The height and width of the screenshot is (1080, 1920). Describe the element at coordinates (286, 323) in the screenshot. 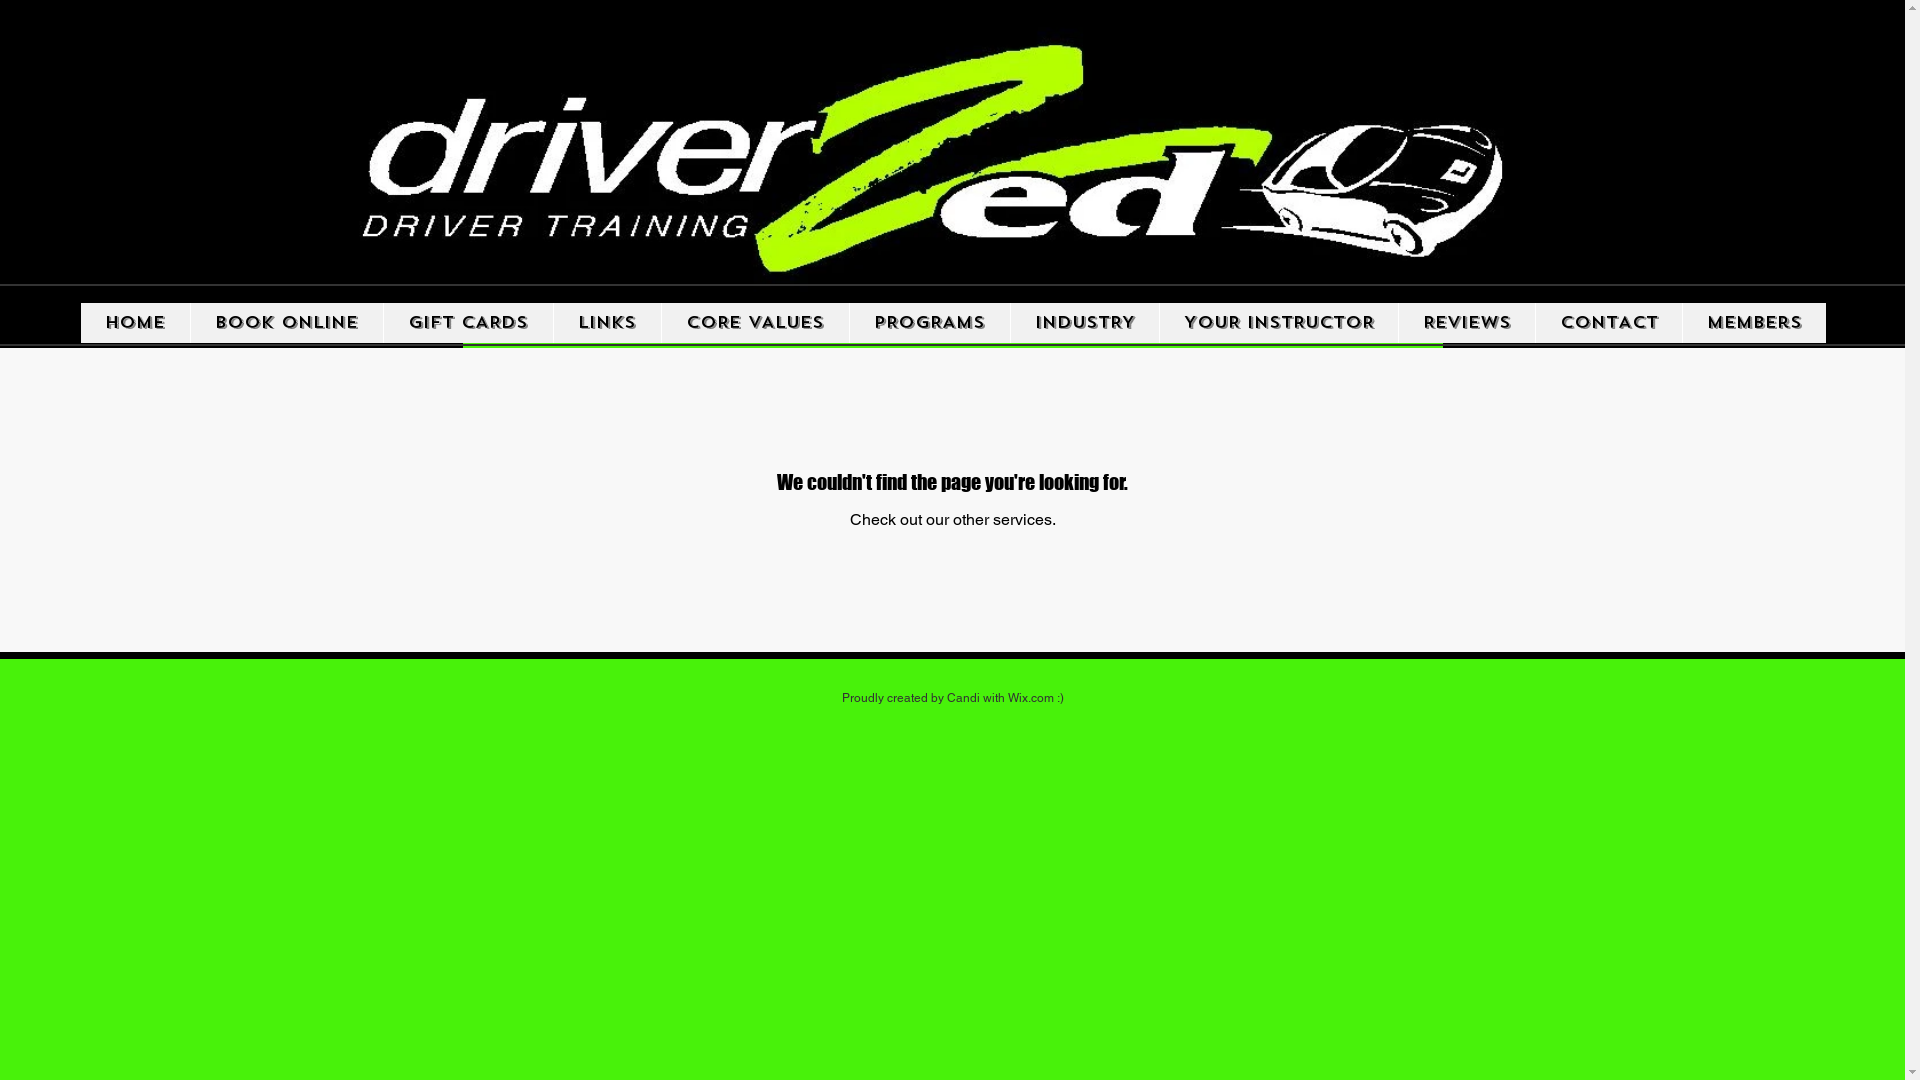

I see `BOOK ONLINE` at that location.